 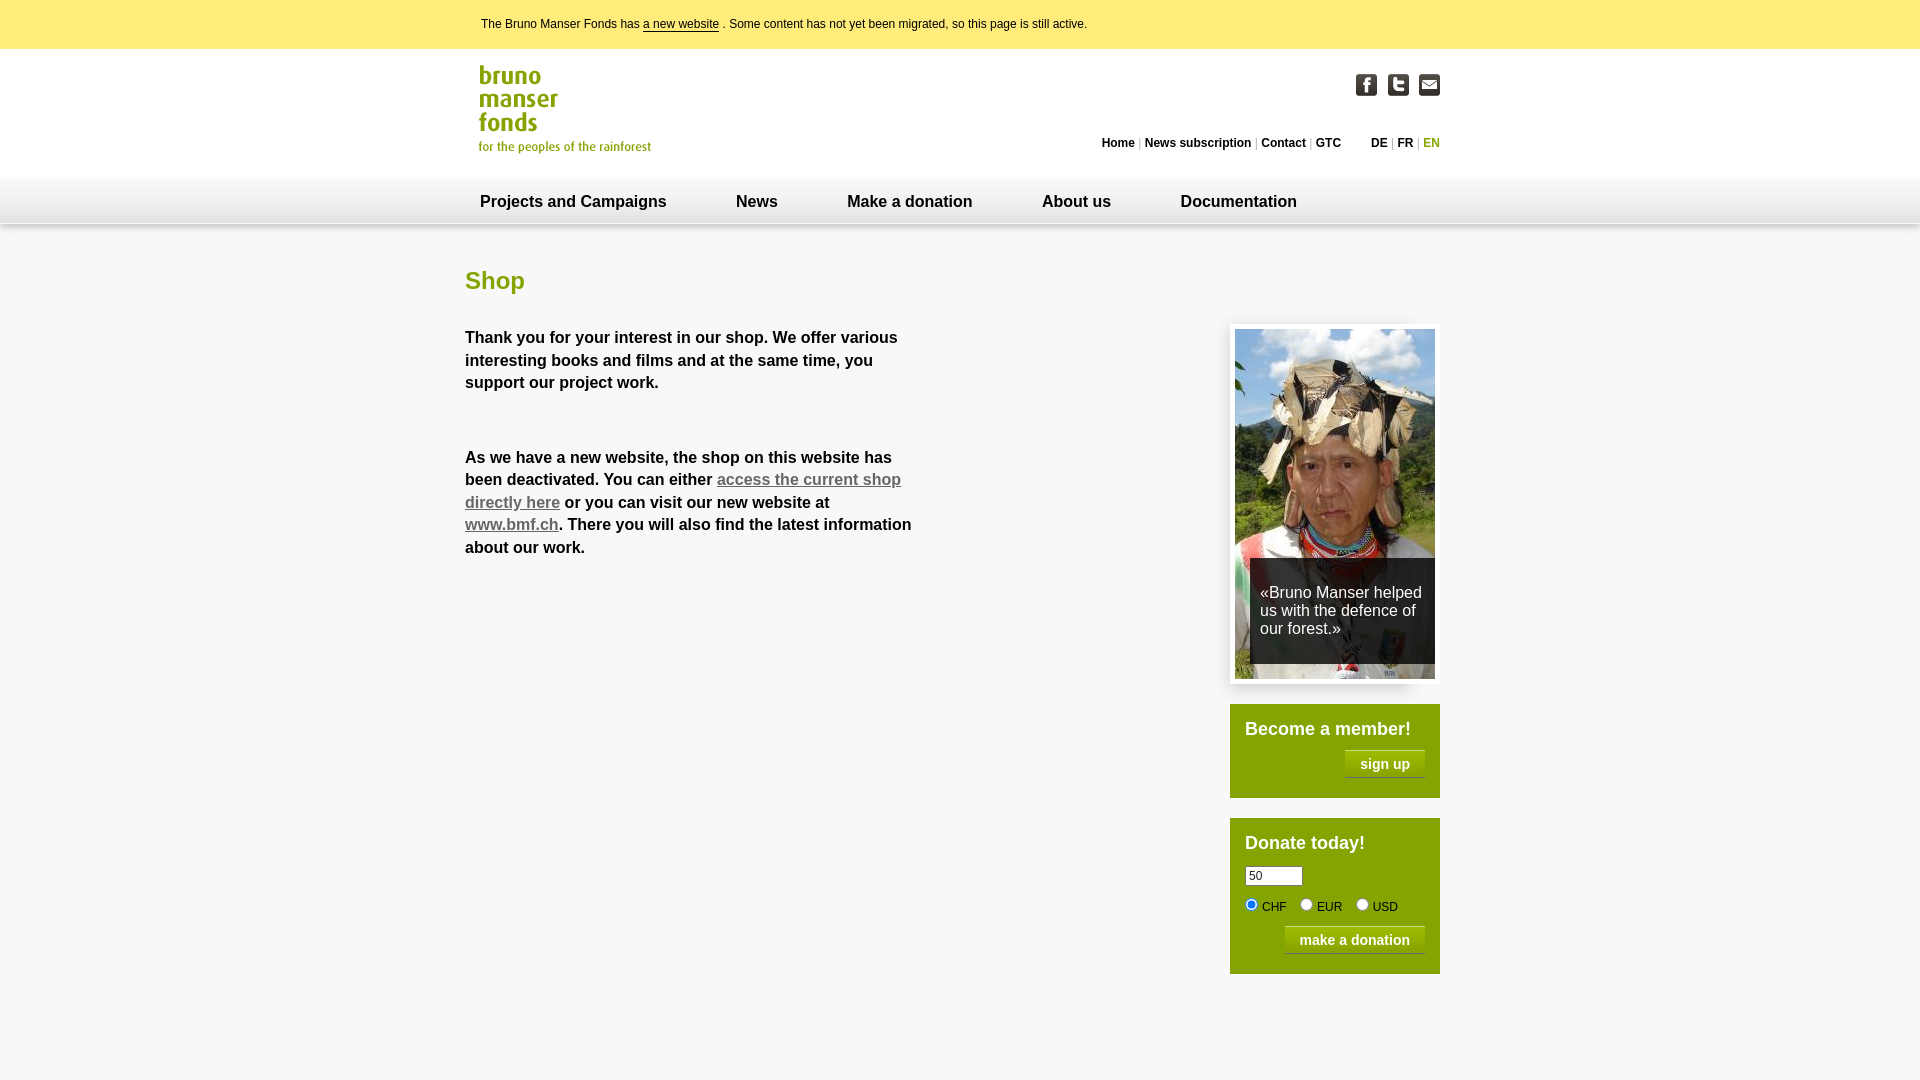 What do you see at coordinates (1355, 940) in the screenshot?
I see `make a donation` at bounding box center [1355, 940].